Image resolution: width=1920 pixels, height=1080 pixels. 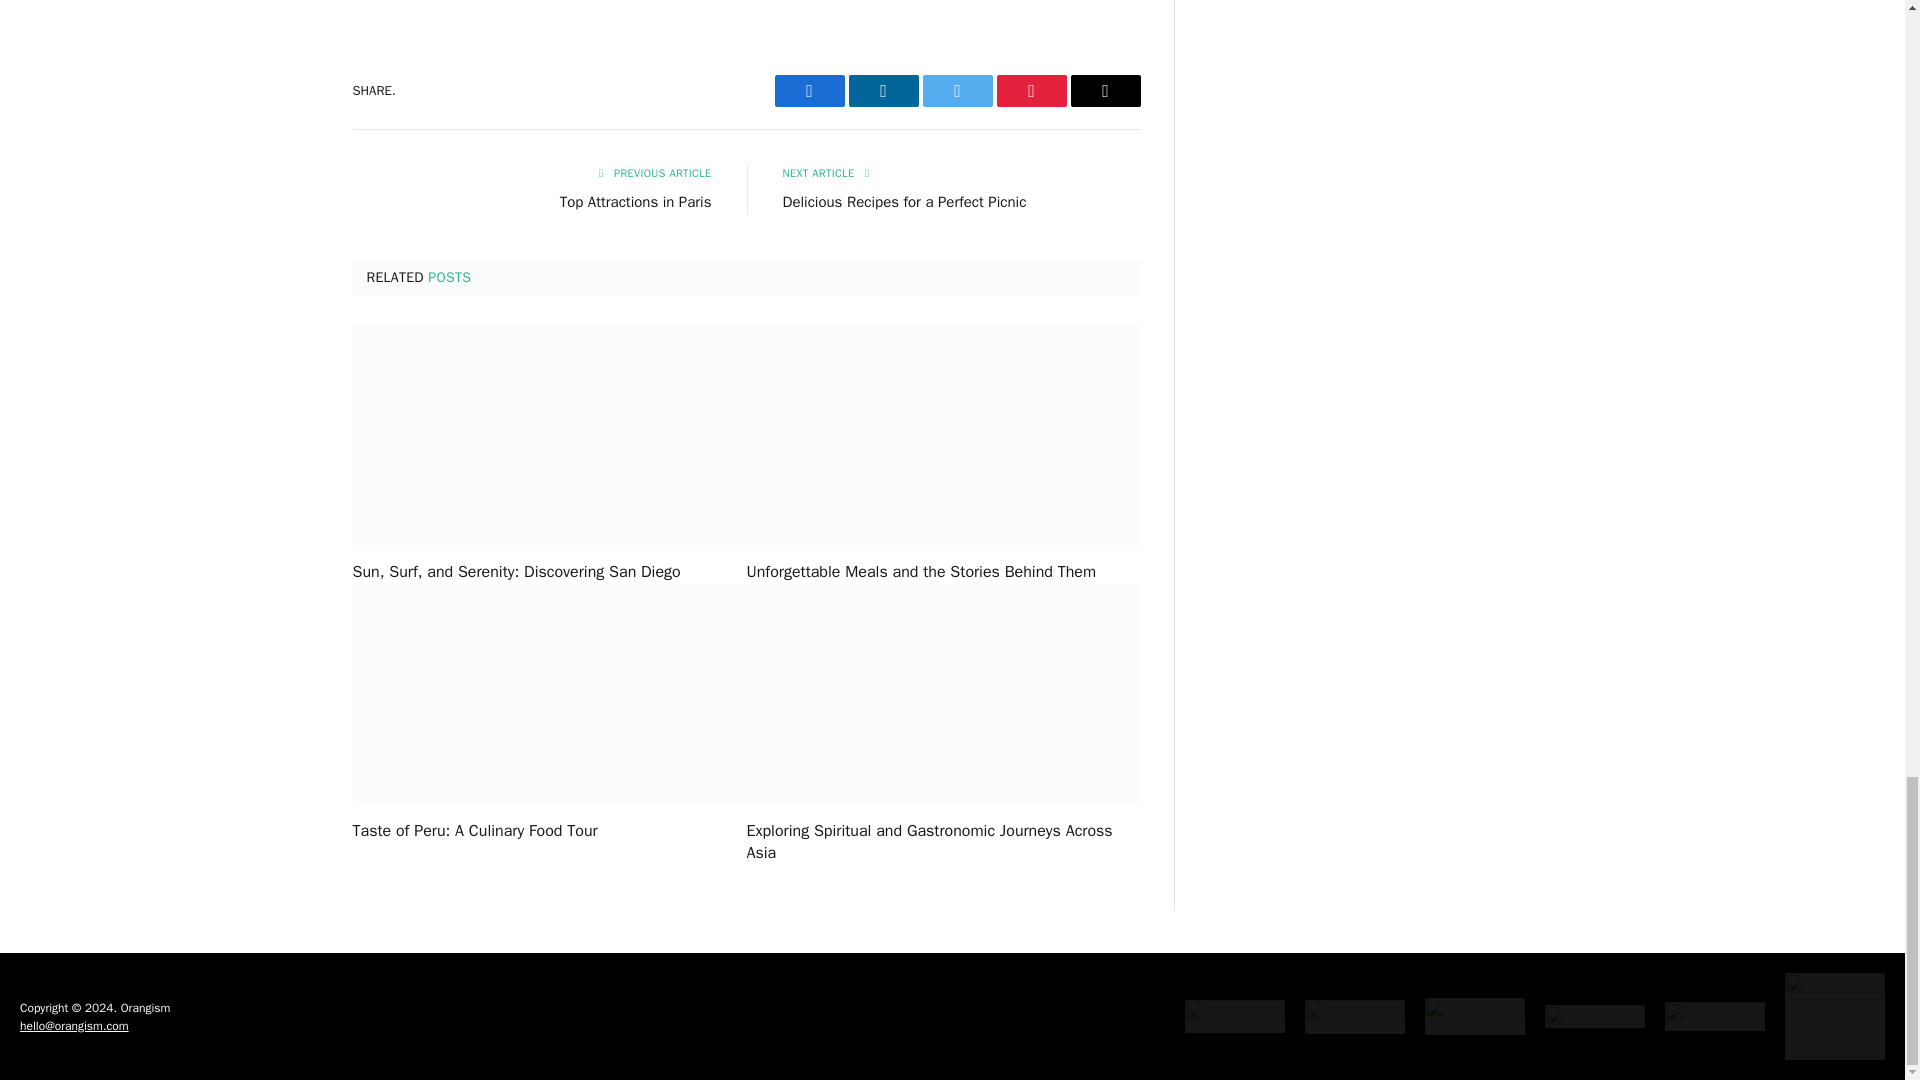 What do you see at coordinates (882, 90) in the screenshot?
I see `LinkedIn` at bounding box center [882, 90].